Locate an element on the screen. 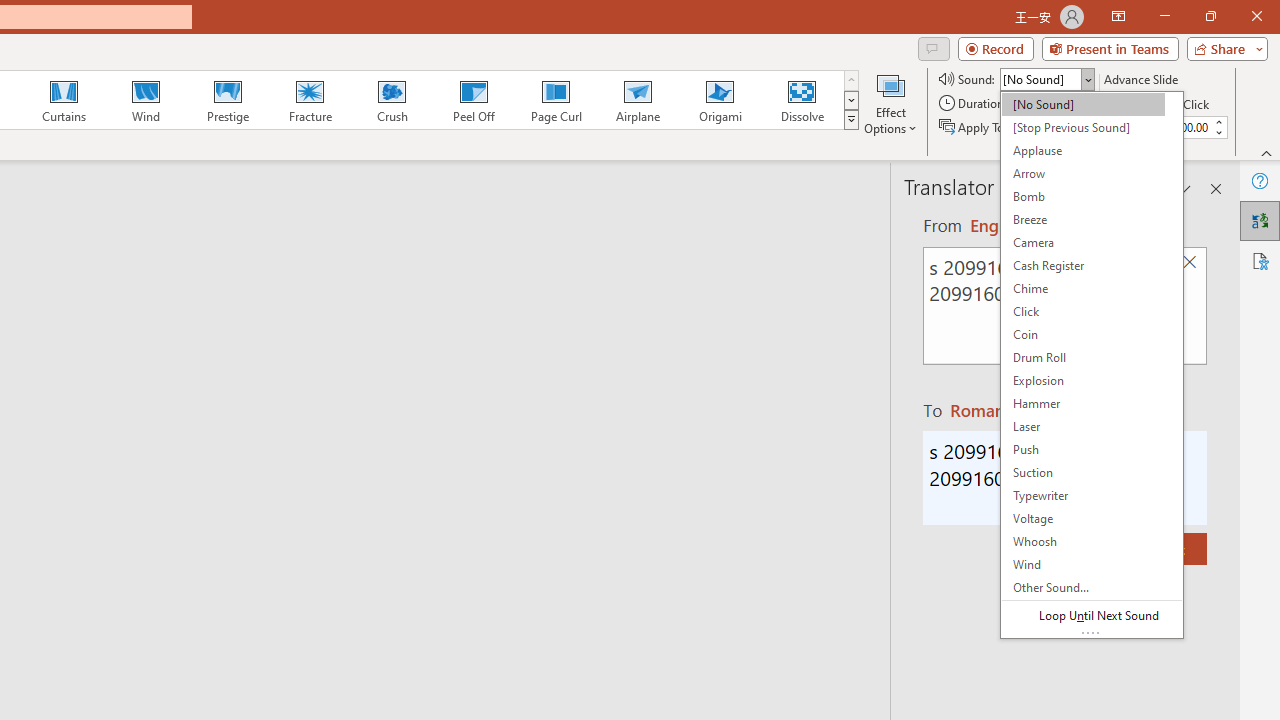 This screenshot has height=720, width=1280. Prestige is located at coordinates (227, 100).